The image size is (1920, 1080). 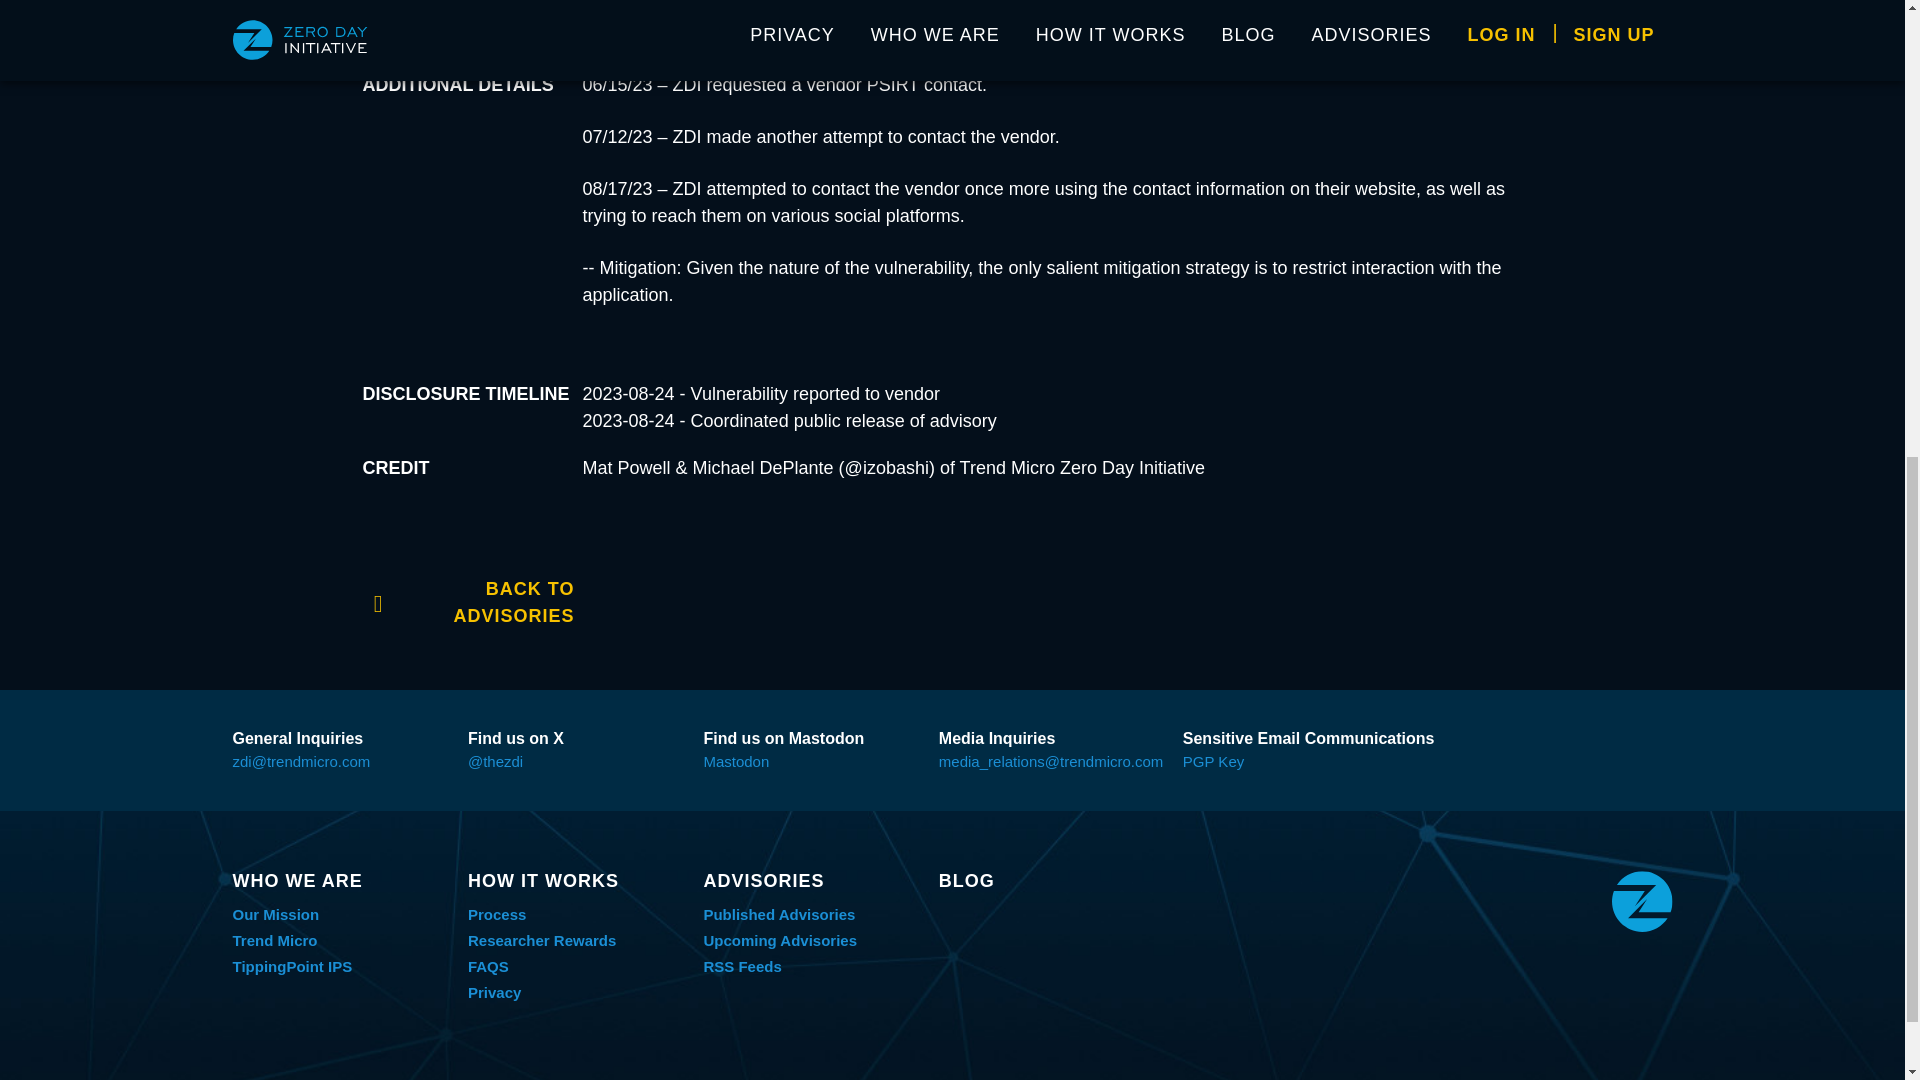 I want to click on WHO WE ARE, so click(x=340, y=881).